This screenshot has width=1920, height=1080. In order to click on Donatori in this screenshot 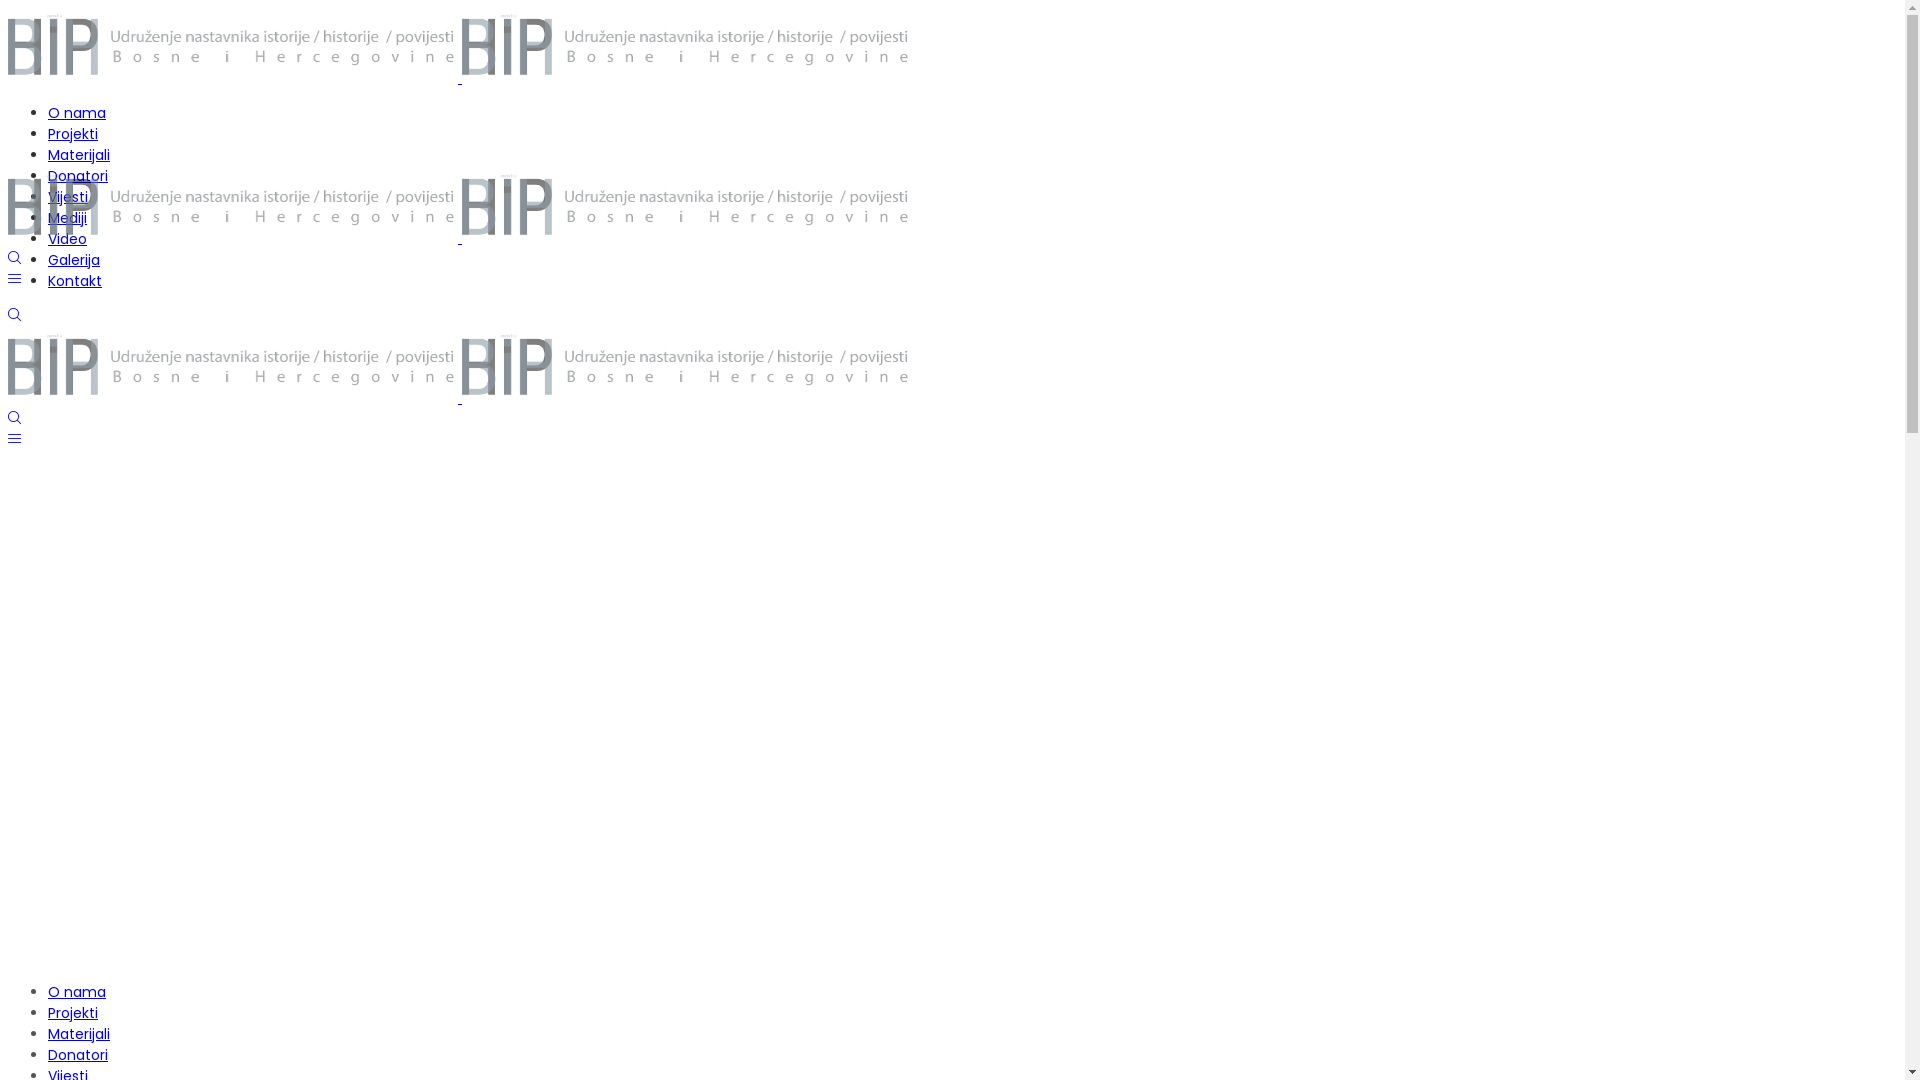, I will do `click(78, 176)`.